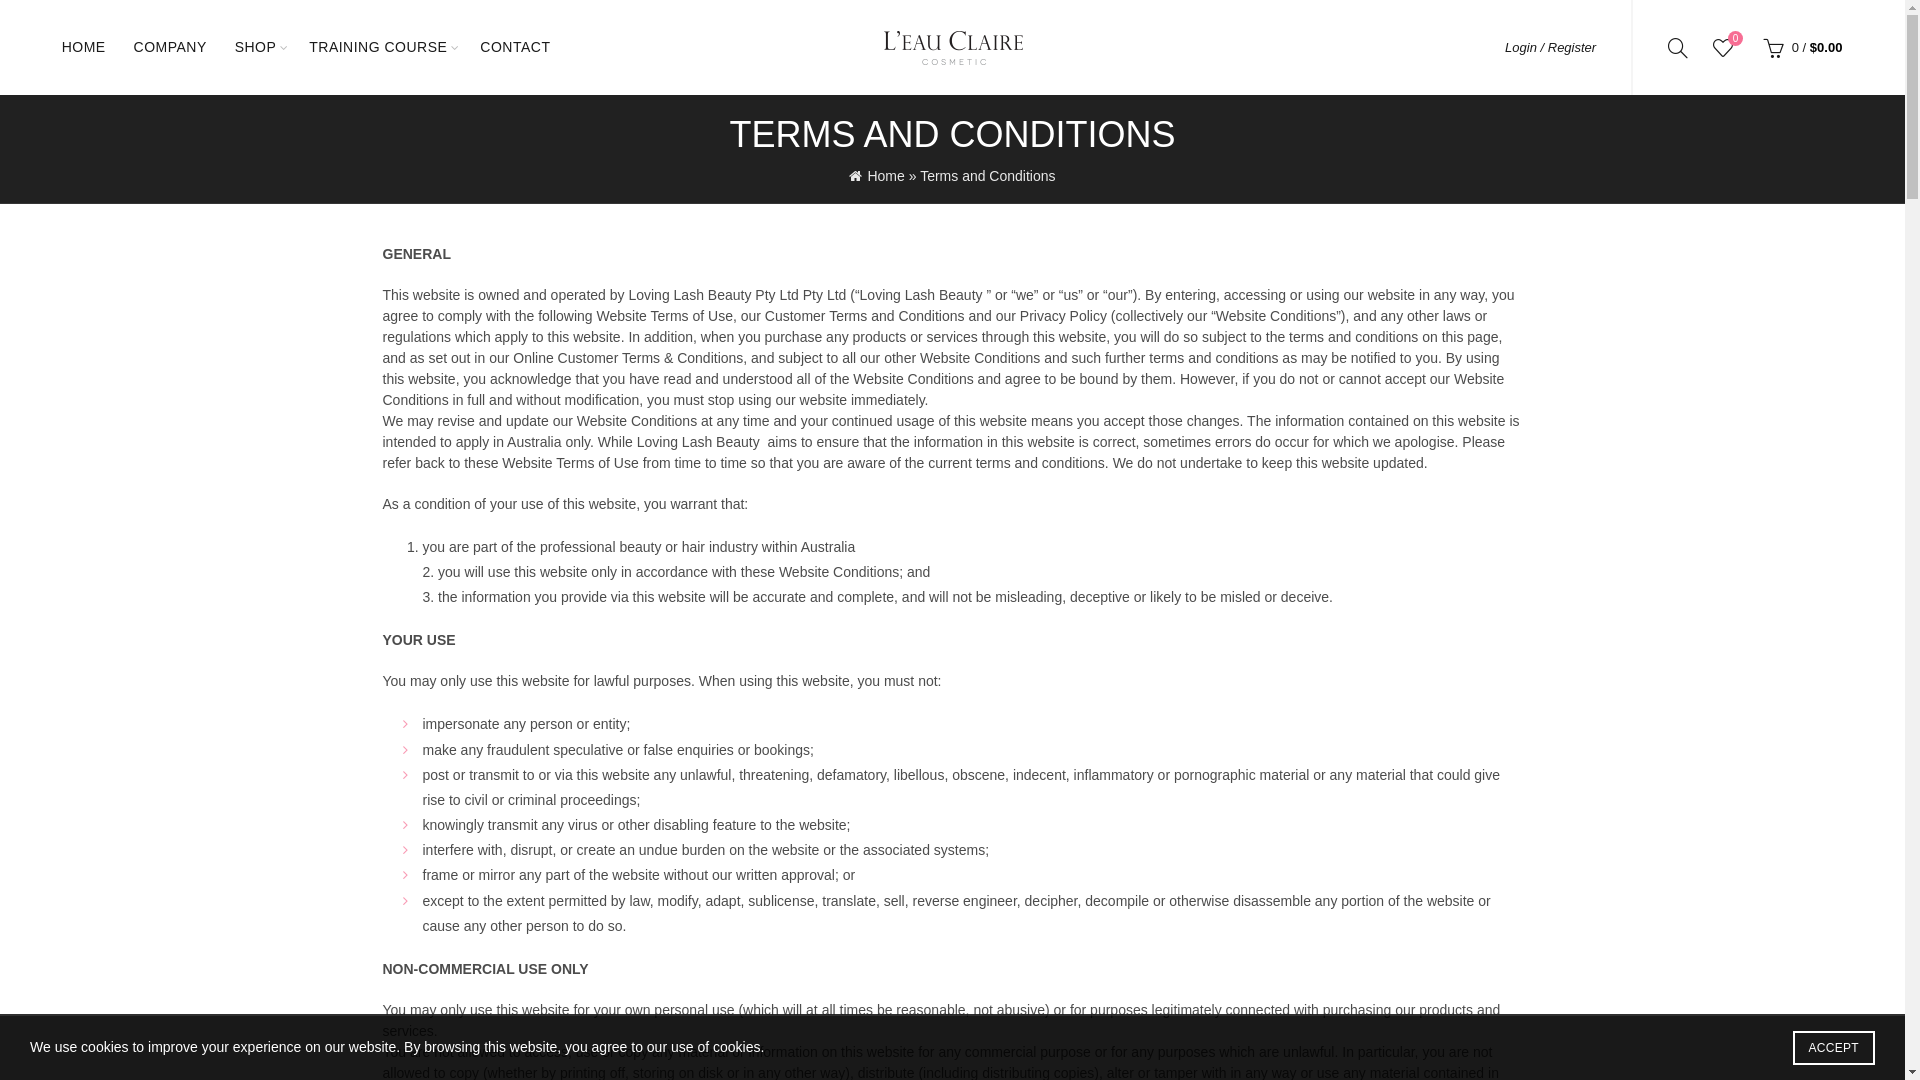 Image resolution: width=1920 pixels, height=1080 pixels. What do you see at coordinates (84, 48) in the screenshot?
I see `HOME` at bounding box center [84, 48].